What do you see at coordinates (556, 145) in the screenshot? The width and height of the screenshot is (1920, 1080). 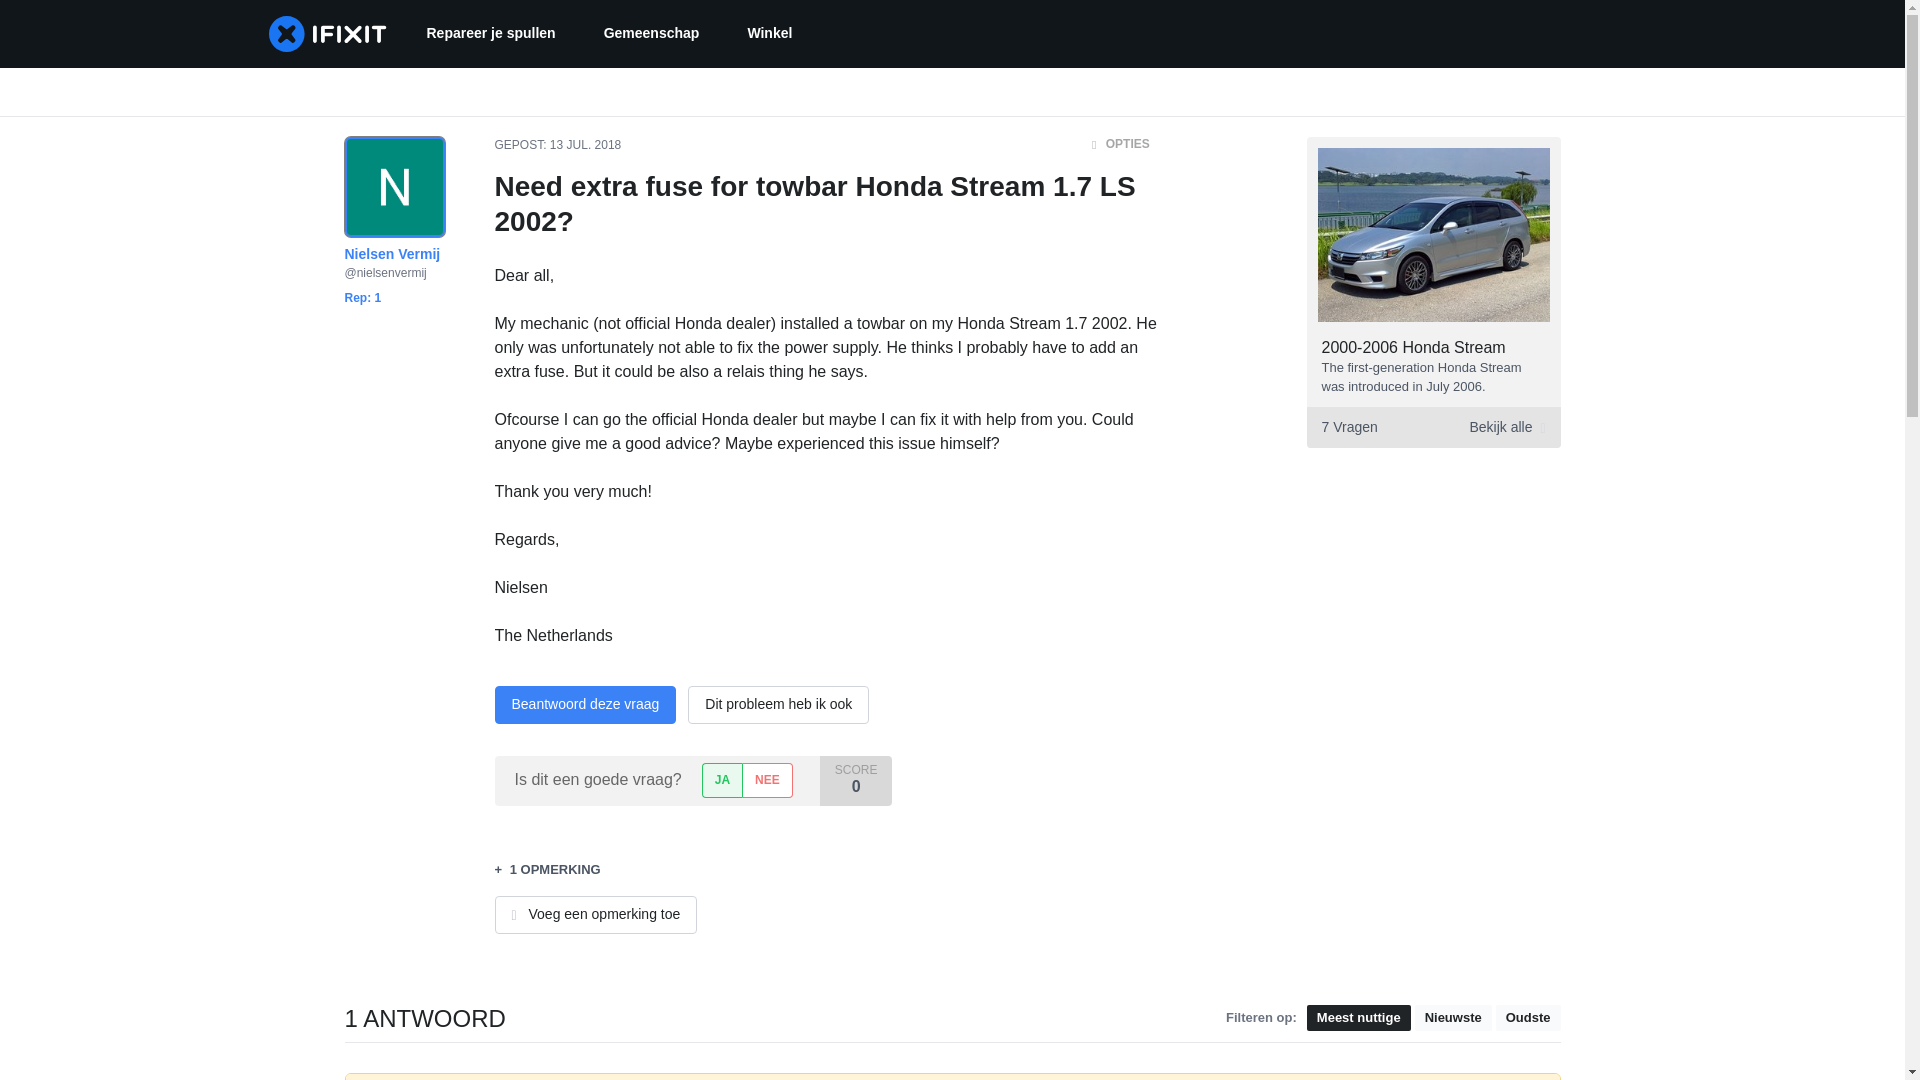 I see `GEPOST: 13 JUL. 2018` at bounding box center [556, 145].